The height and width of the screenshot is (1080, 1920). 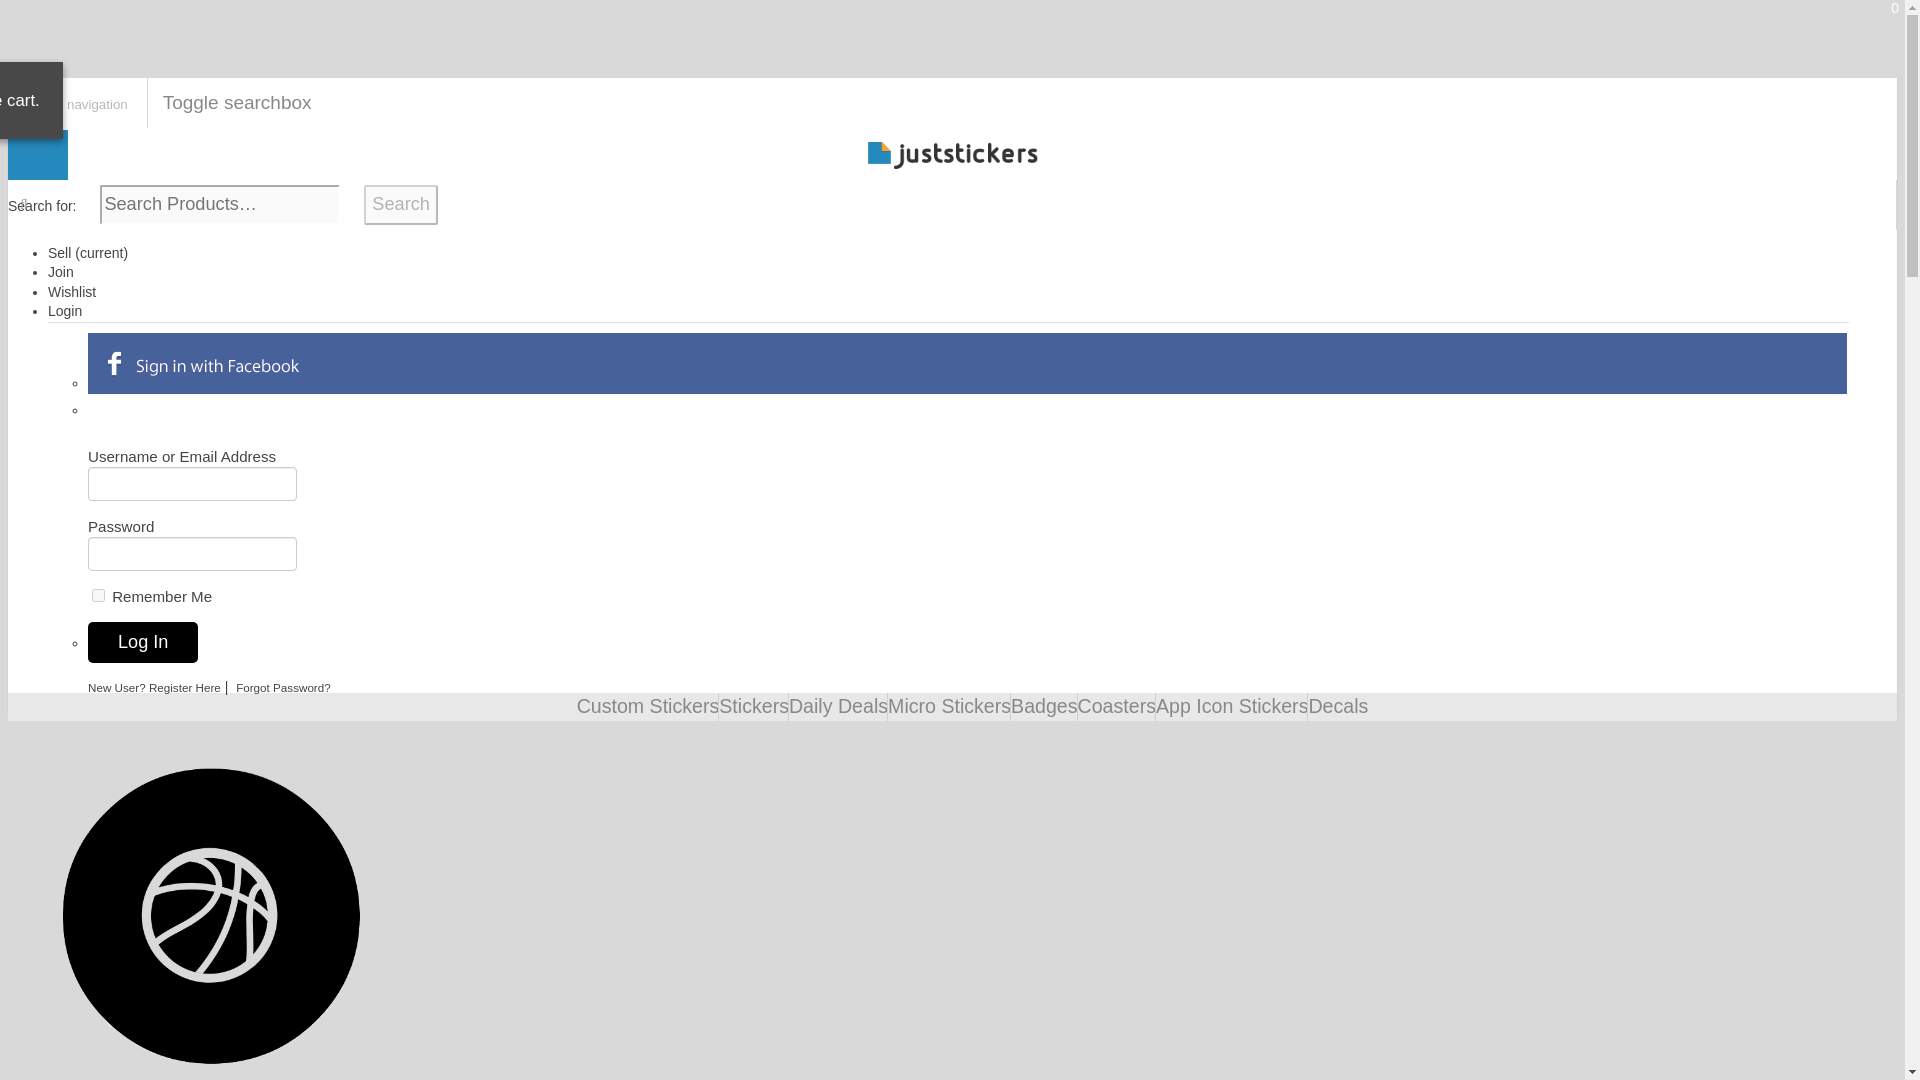 I want to click on 0, so click(x=37, y=154).